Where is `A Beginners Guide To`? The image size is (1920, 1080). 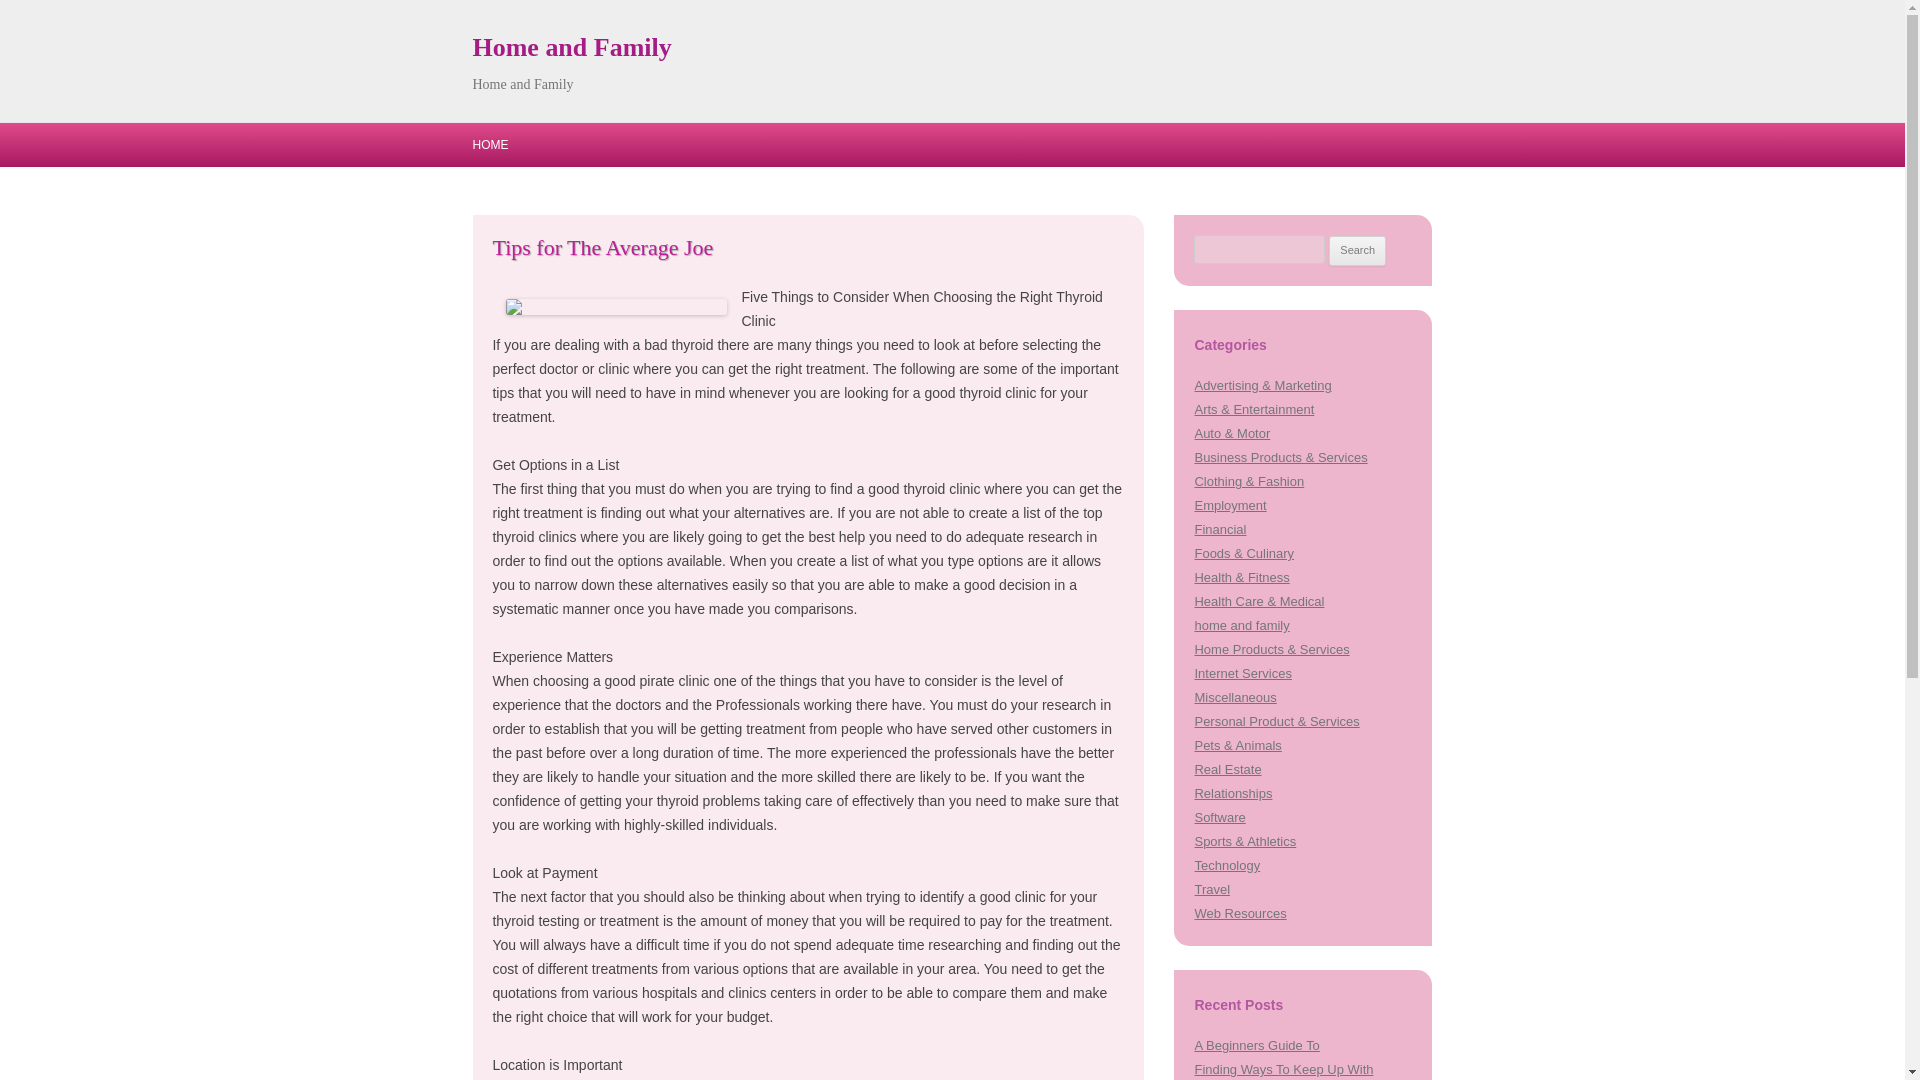
A Beginners Guide To is located at coordinates (1256, 1045).